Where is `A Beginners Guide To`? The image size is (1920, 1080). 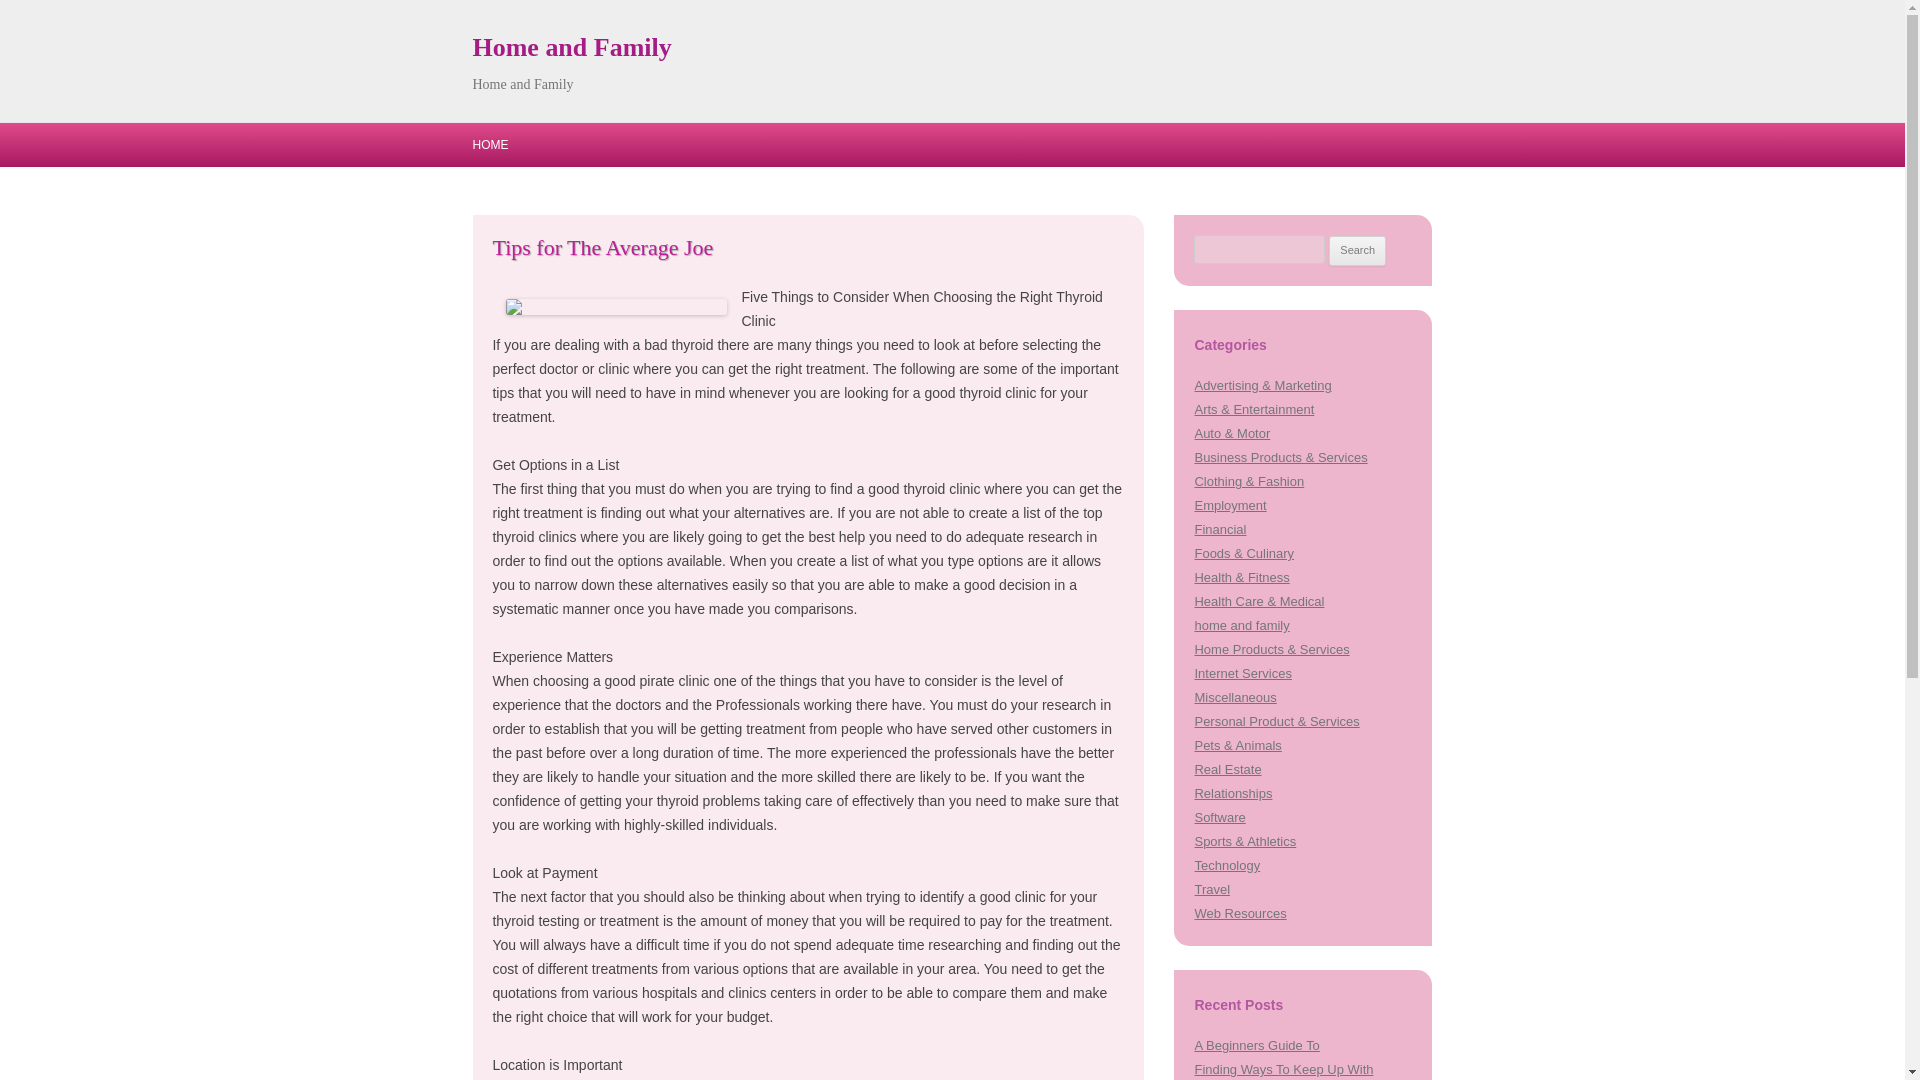
A Beginners Guide To is located at coordinates (1256, 1045).